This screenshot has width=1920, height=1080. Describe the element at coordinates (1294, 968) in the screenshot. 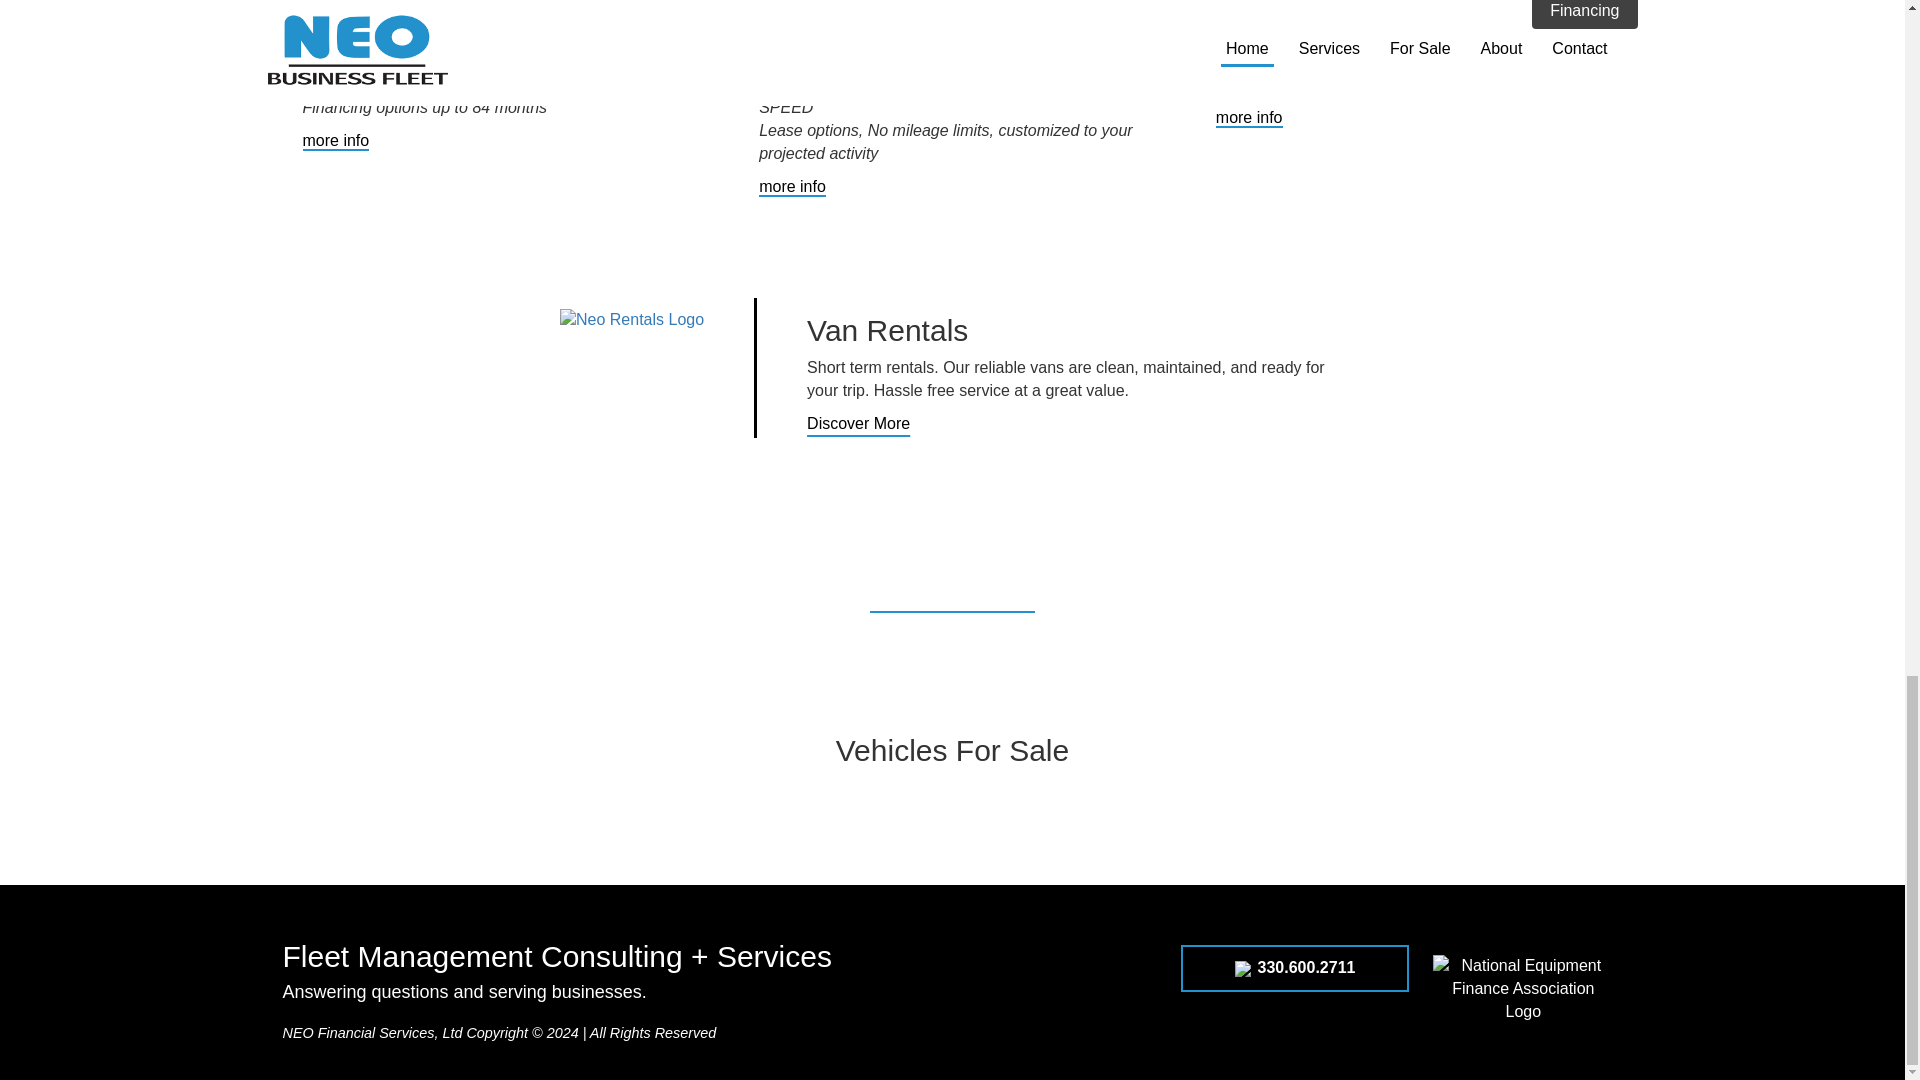

I see `330.600.2711` at that location.